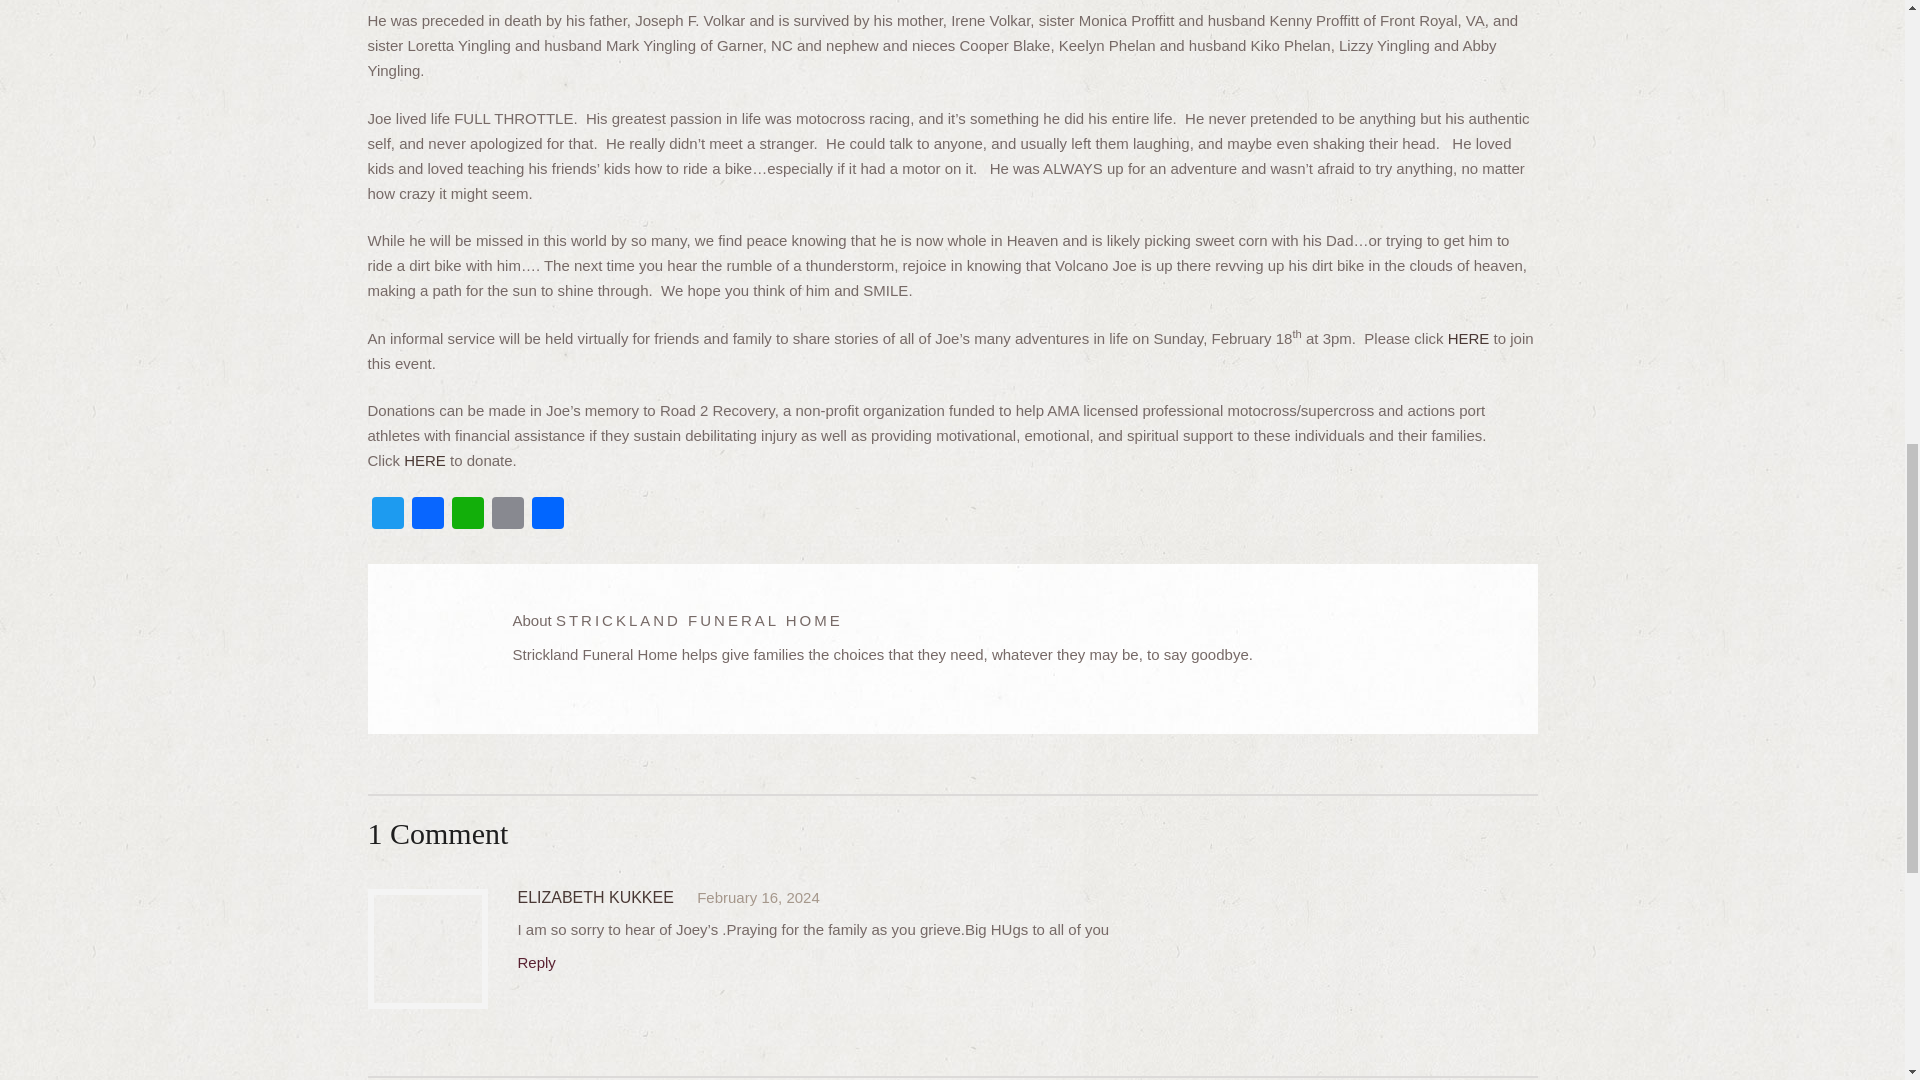  What do you see at coordinates (508, 514) in the screenshot?
I see `Email` at bounding box center [508, 514].